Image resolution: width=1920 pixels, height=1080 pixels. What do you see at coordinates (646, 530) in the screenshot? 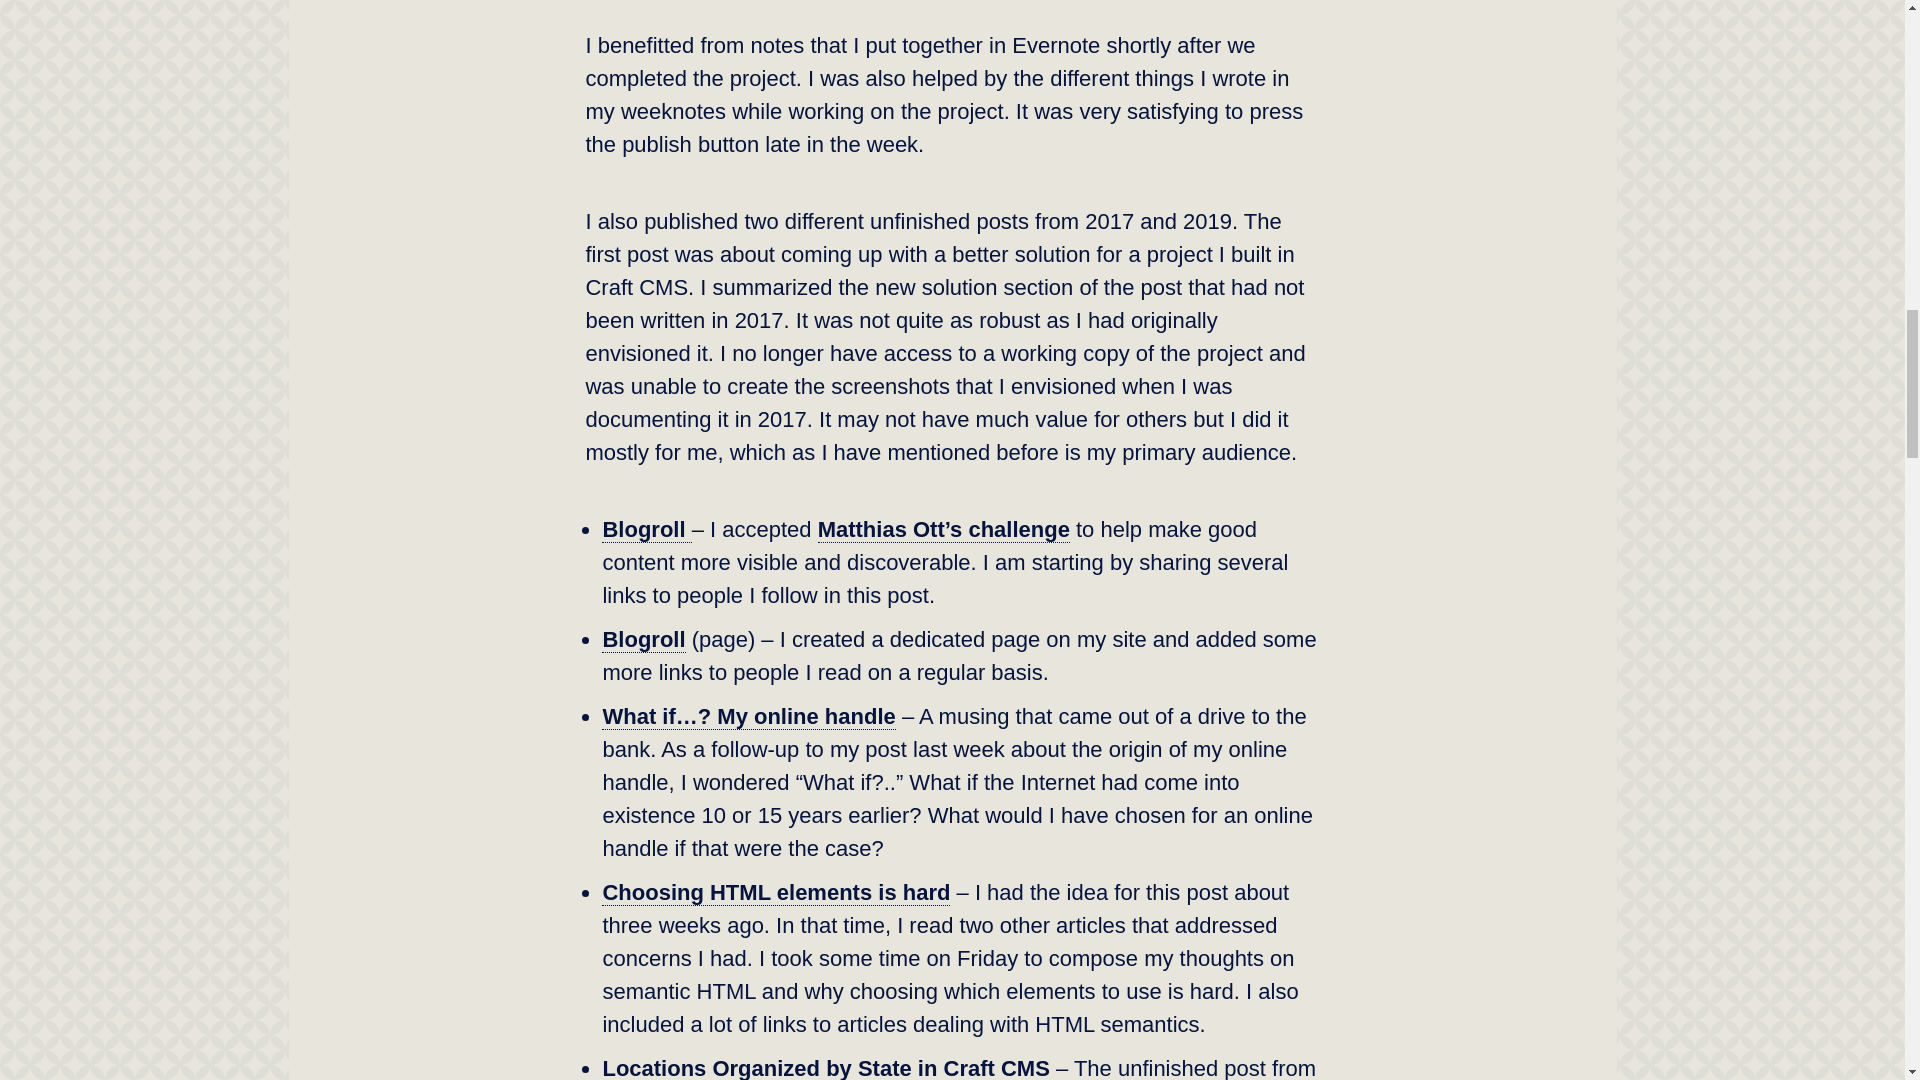
I see `Blogroll` at bounding box center [646, 530].